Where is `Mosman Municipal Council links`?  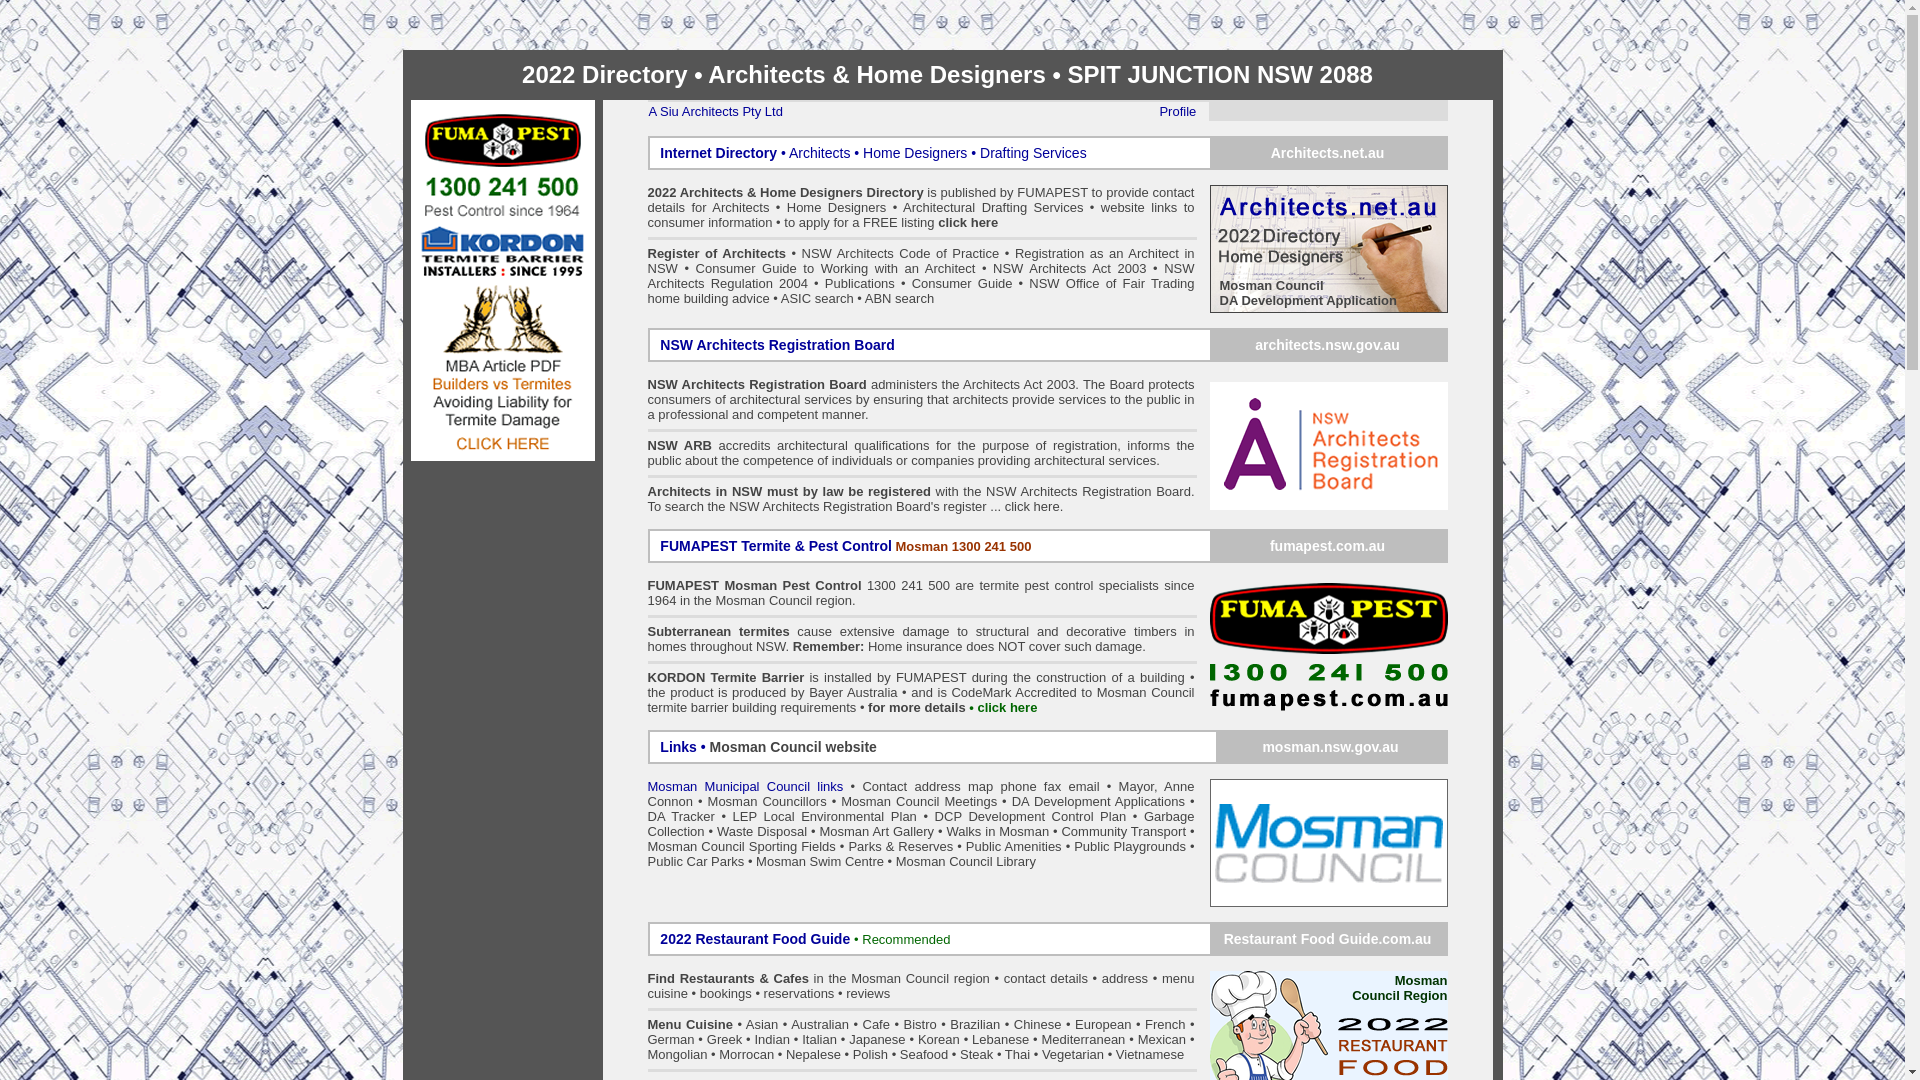
Mosman Municipal Council links is located at coordinates (746, 786).